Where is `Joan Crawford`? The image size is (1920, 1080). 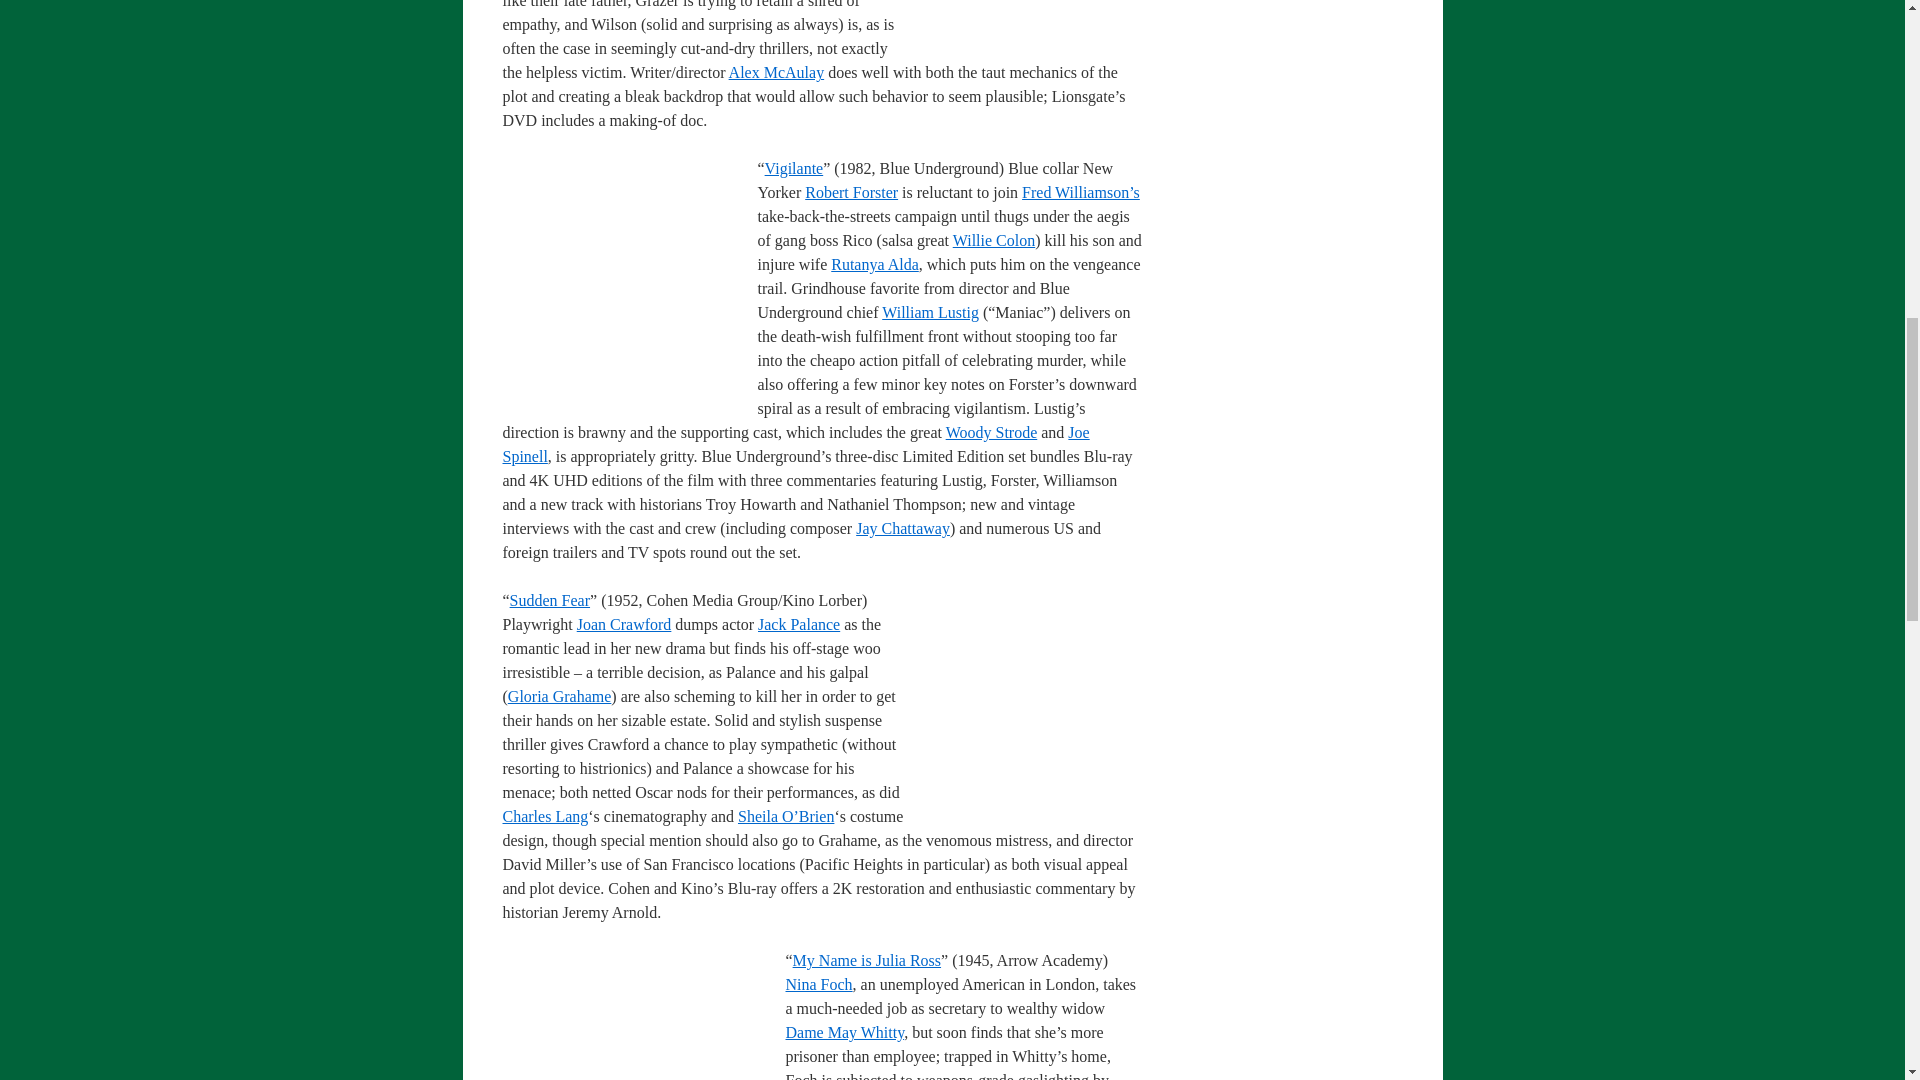
Joan Crawford is located at coordinates (624, 624).